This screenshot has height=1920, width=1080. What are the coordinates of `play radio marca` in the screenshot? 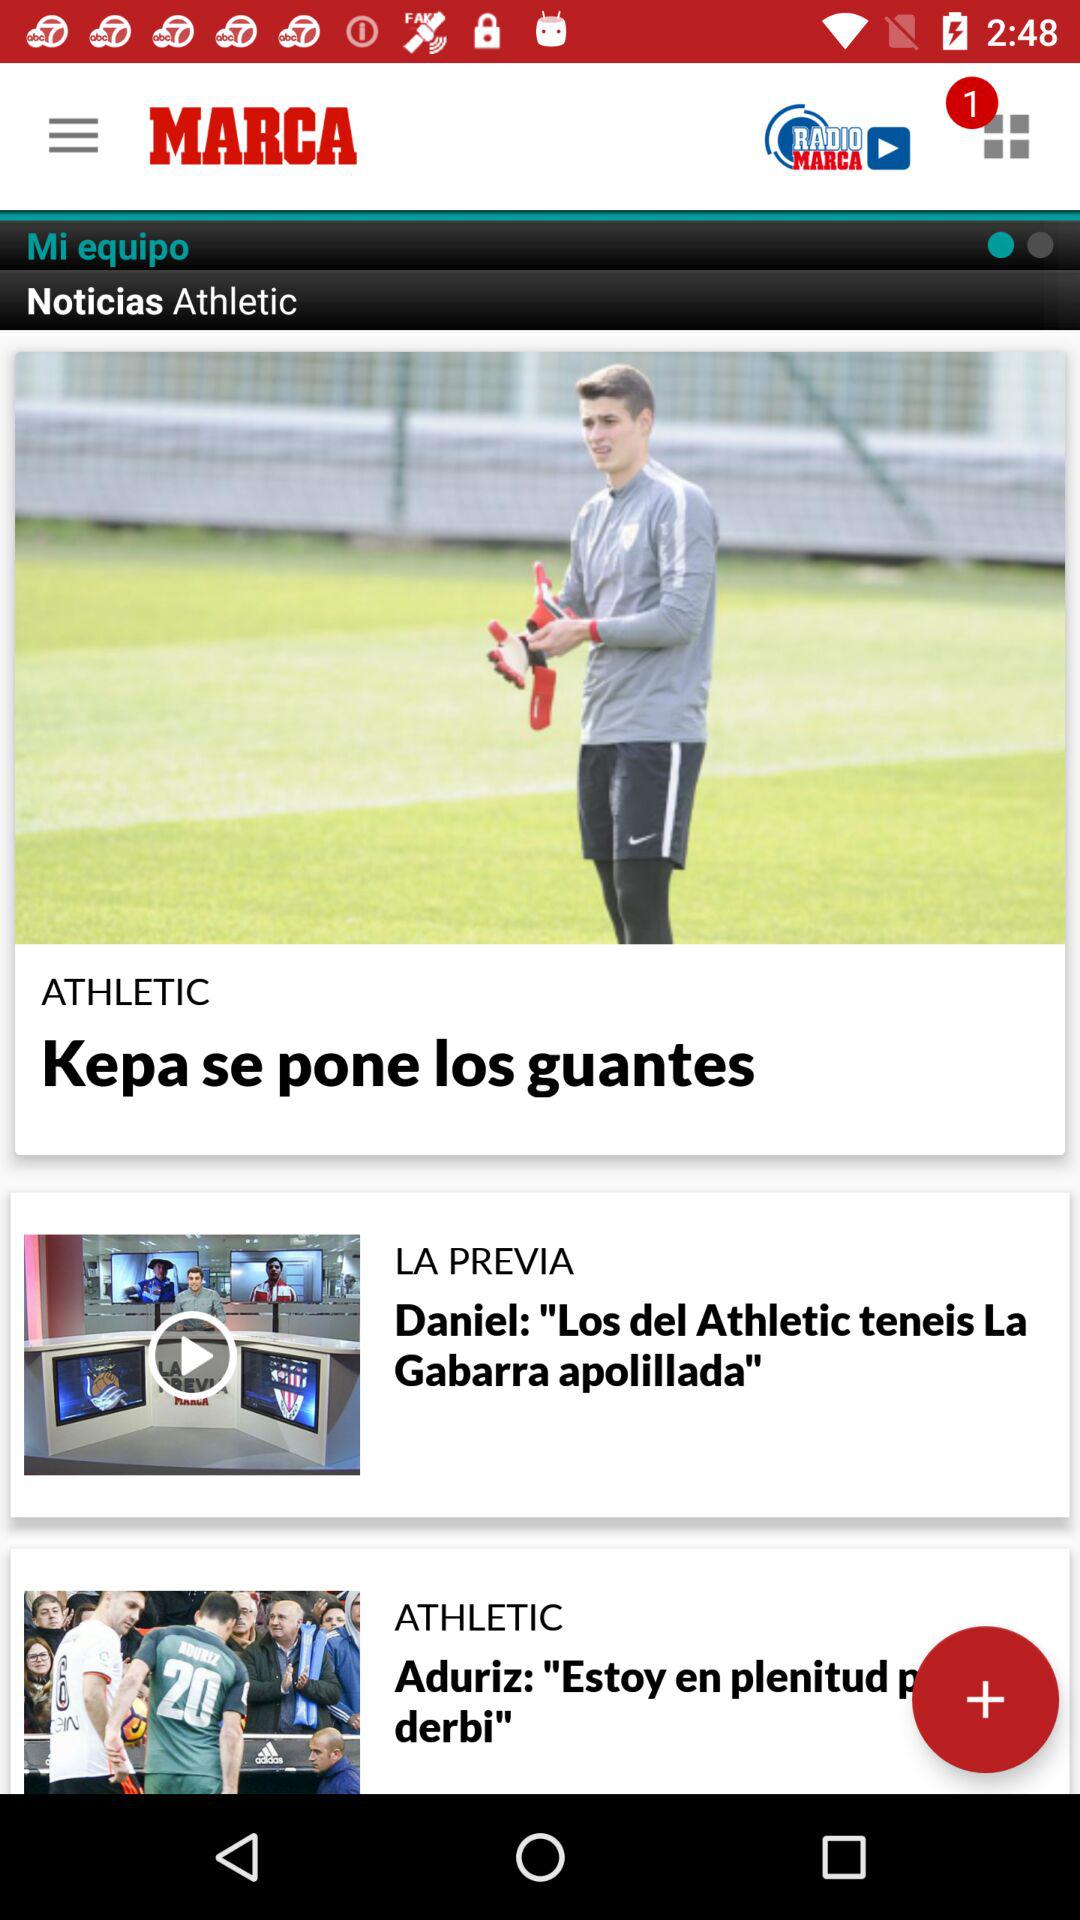 It's located at (838, 136).